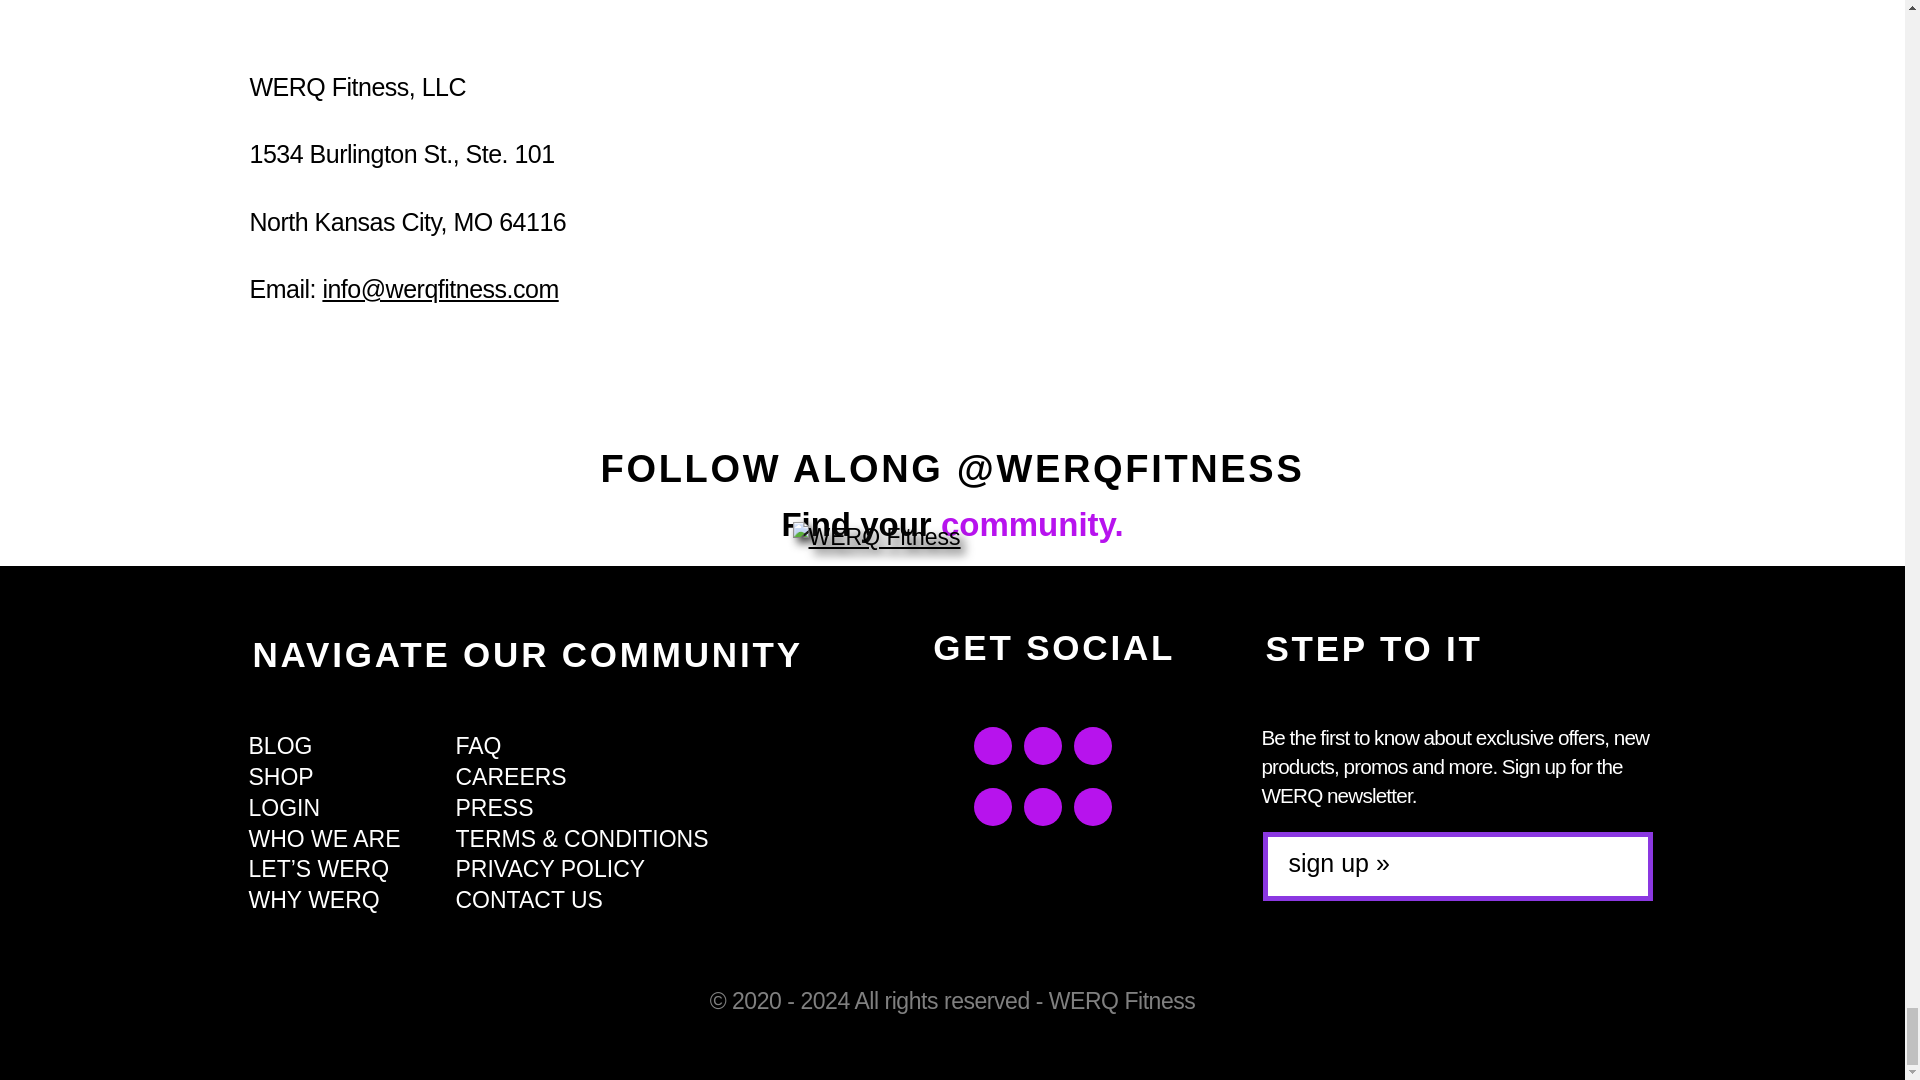 The height and width of the screenshot is (1080, 1920). I want to click on WERQ Fitness, so click(951, 536).